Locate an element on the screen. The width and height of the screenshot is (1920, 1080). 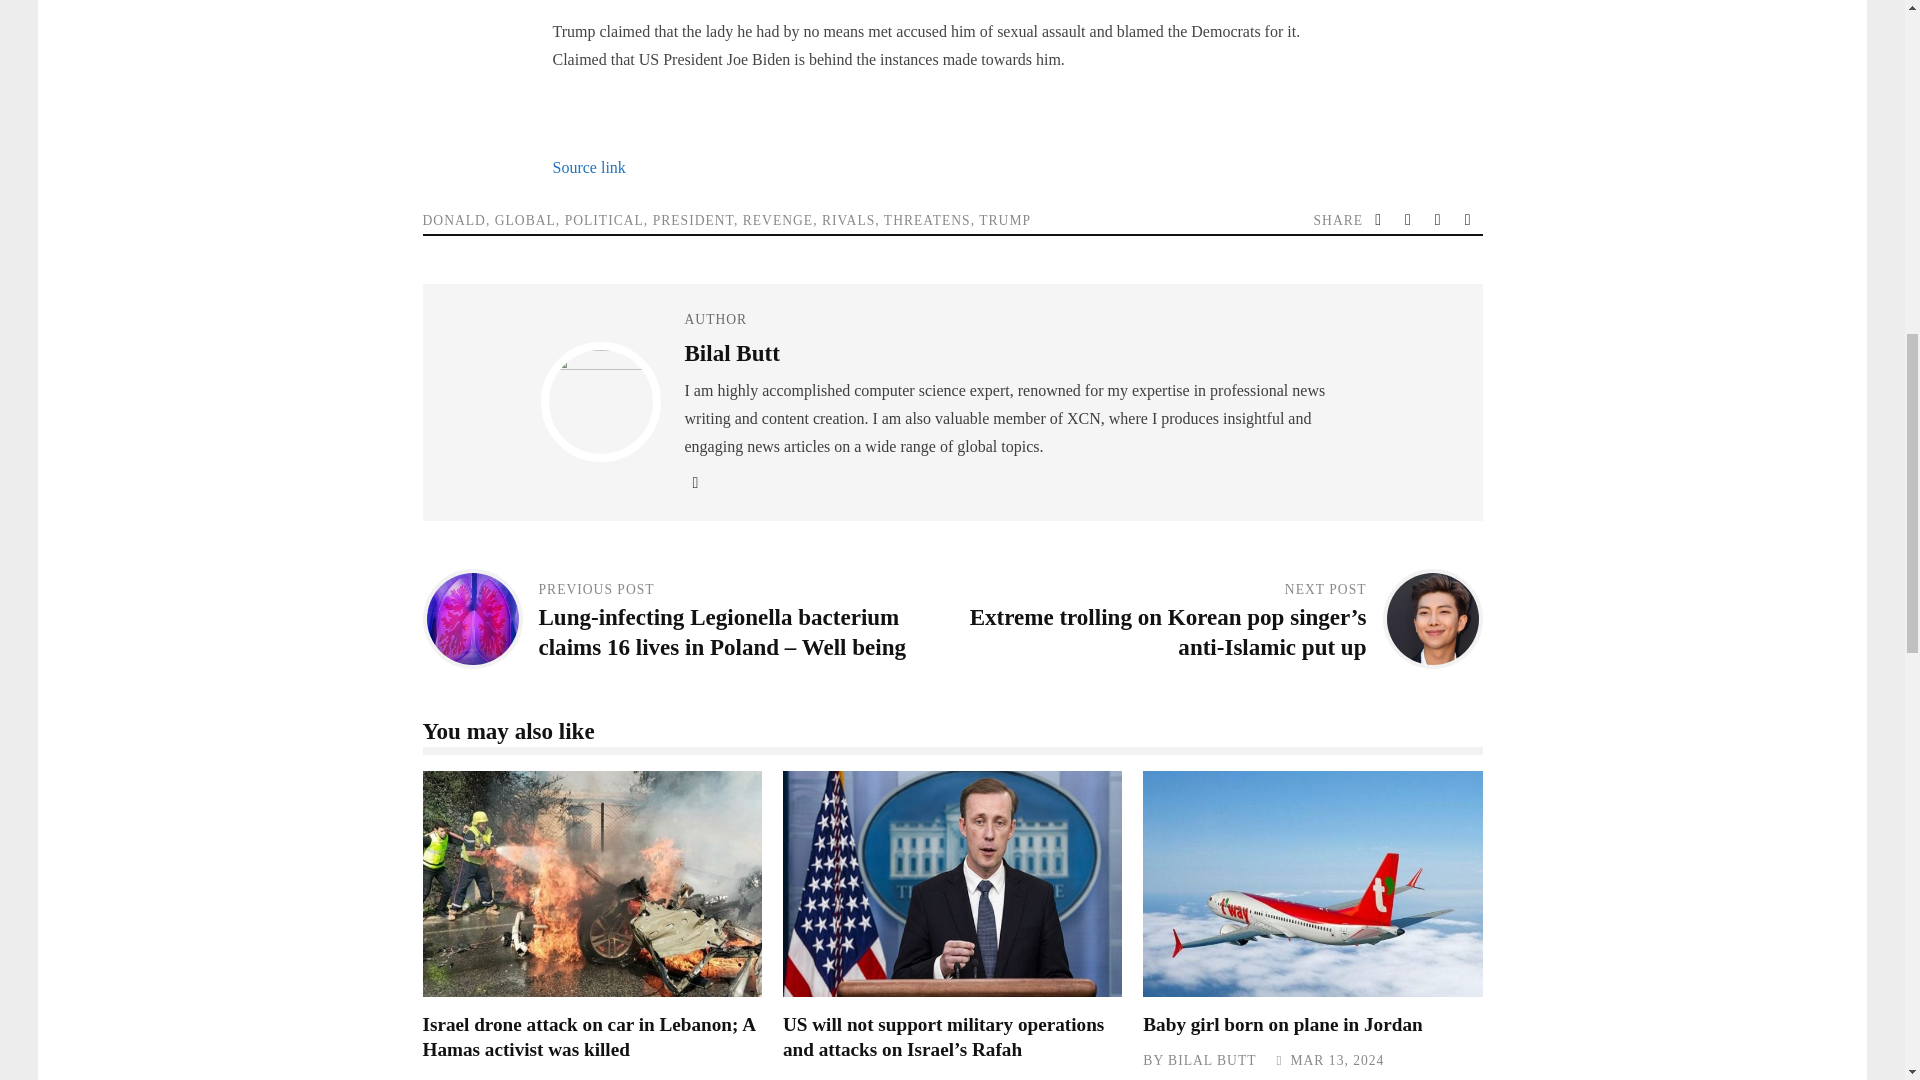
Share on LinkedIn is located at coordinates (1440, 220).